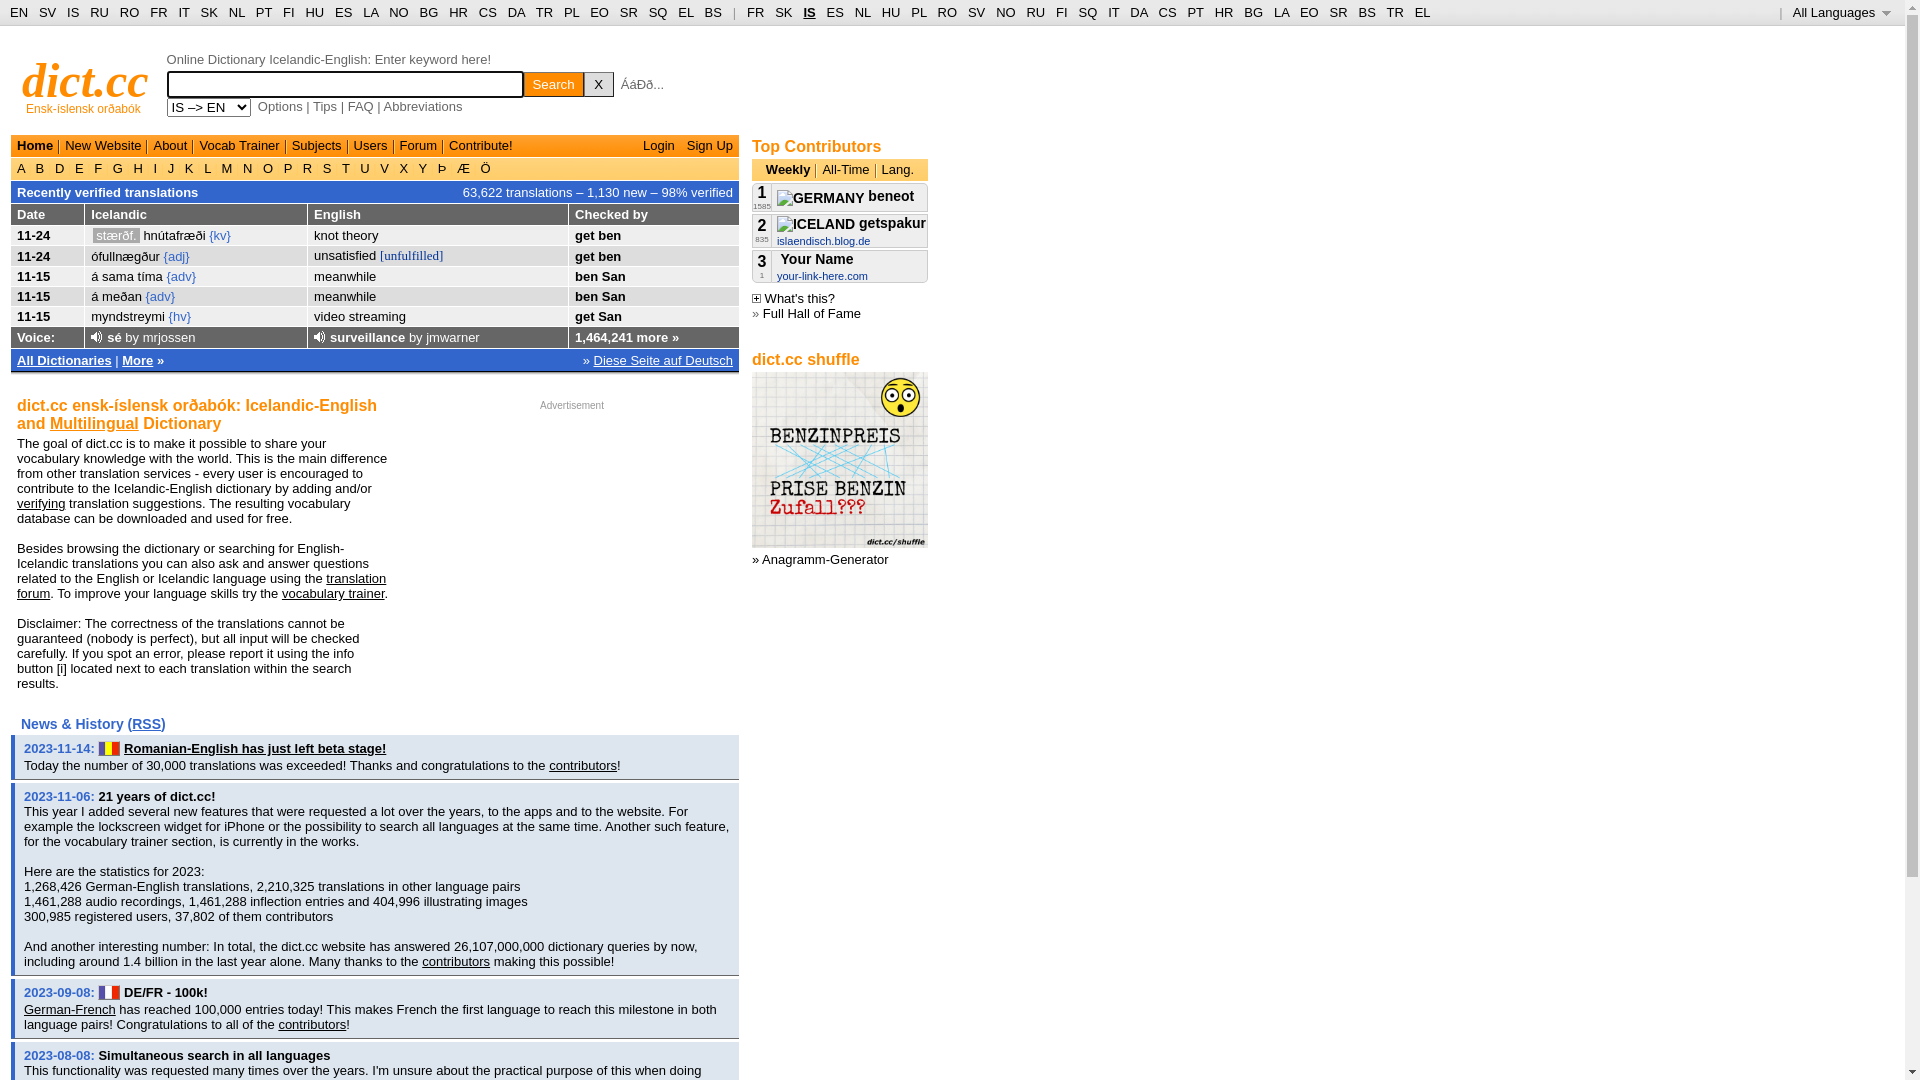 The height and width of the screenshot is (1080, 1920). What do you see at coordinates (422, 168) in the screenshot?
I see `Y` at bounding box center [422, 168].